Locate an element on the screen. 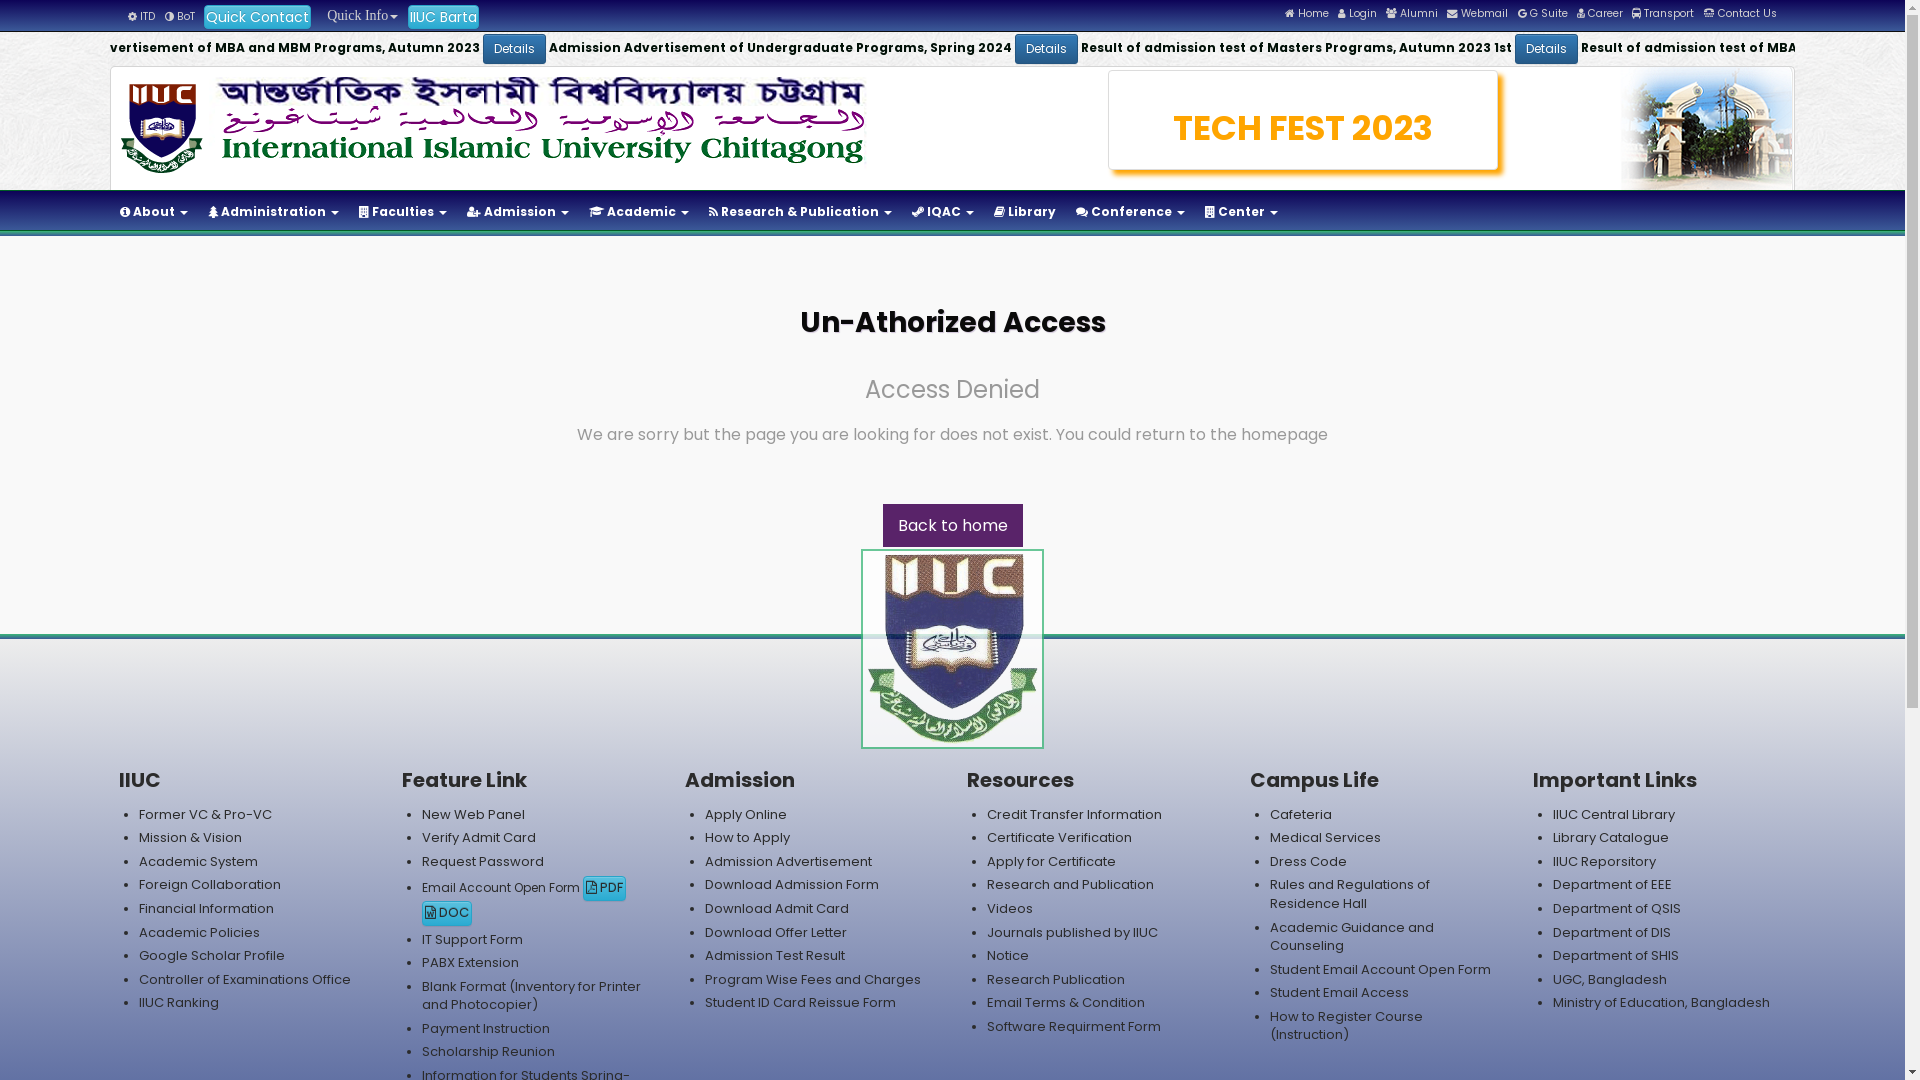 The height and width of the screenshot is (1080, 1920). Download Admission Form is located at coordinates (792, 884).